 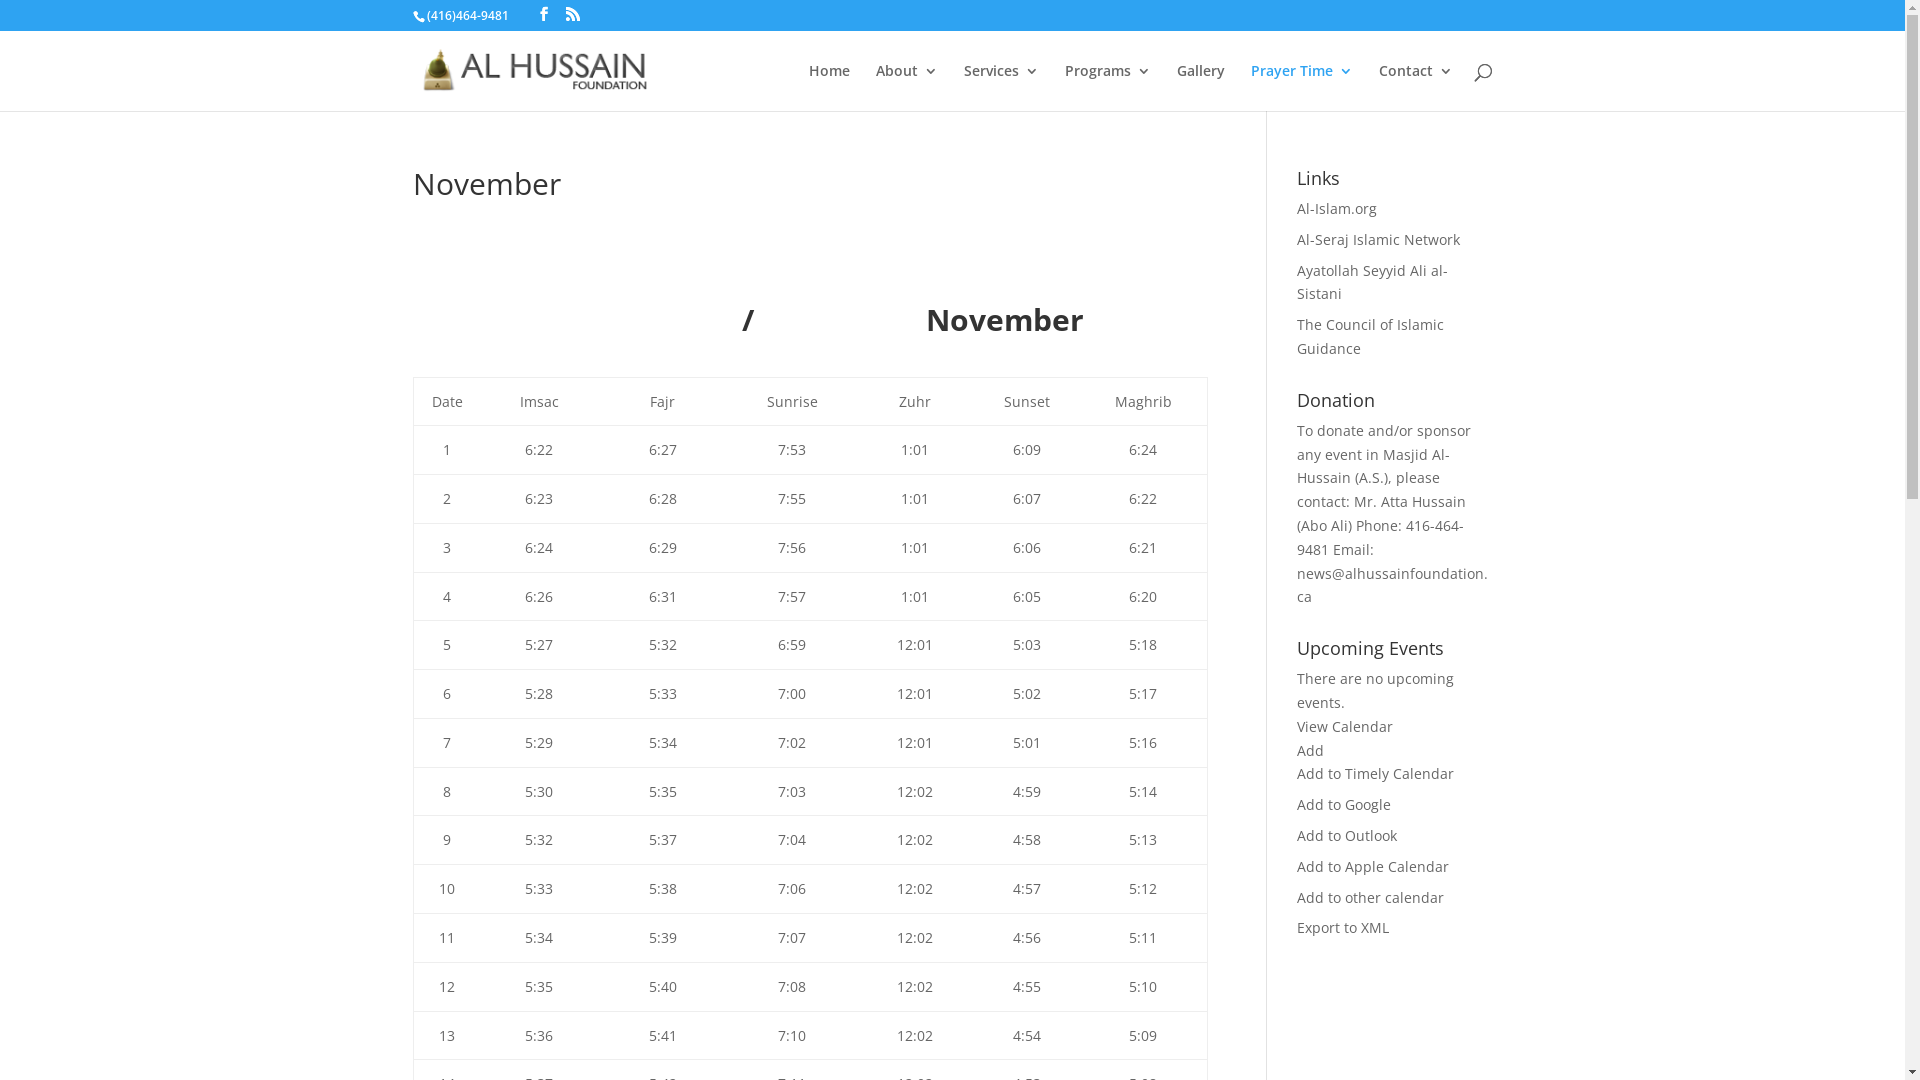 What do you see at coordinates (1373, 866) in the screenshot?
I see `Add to Apple Calendar` at bounding box center [1373, 866].